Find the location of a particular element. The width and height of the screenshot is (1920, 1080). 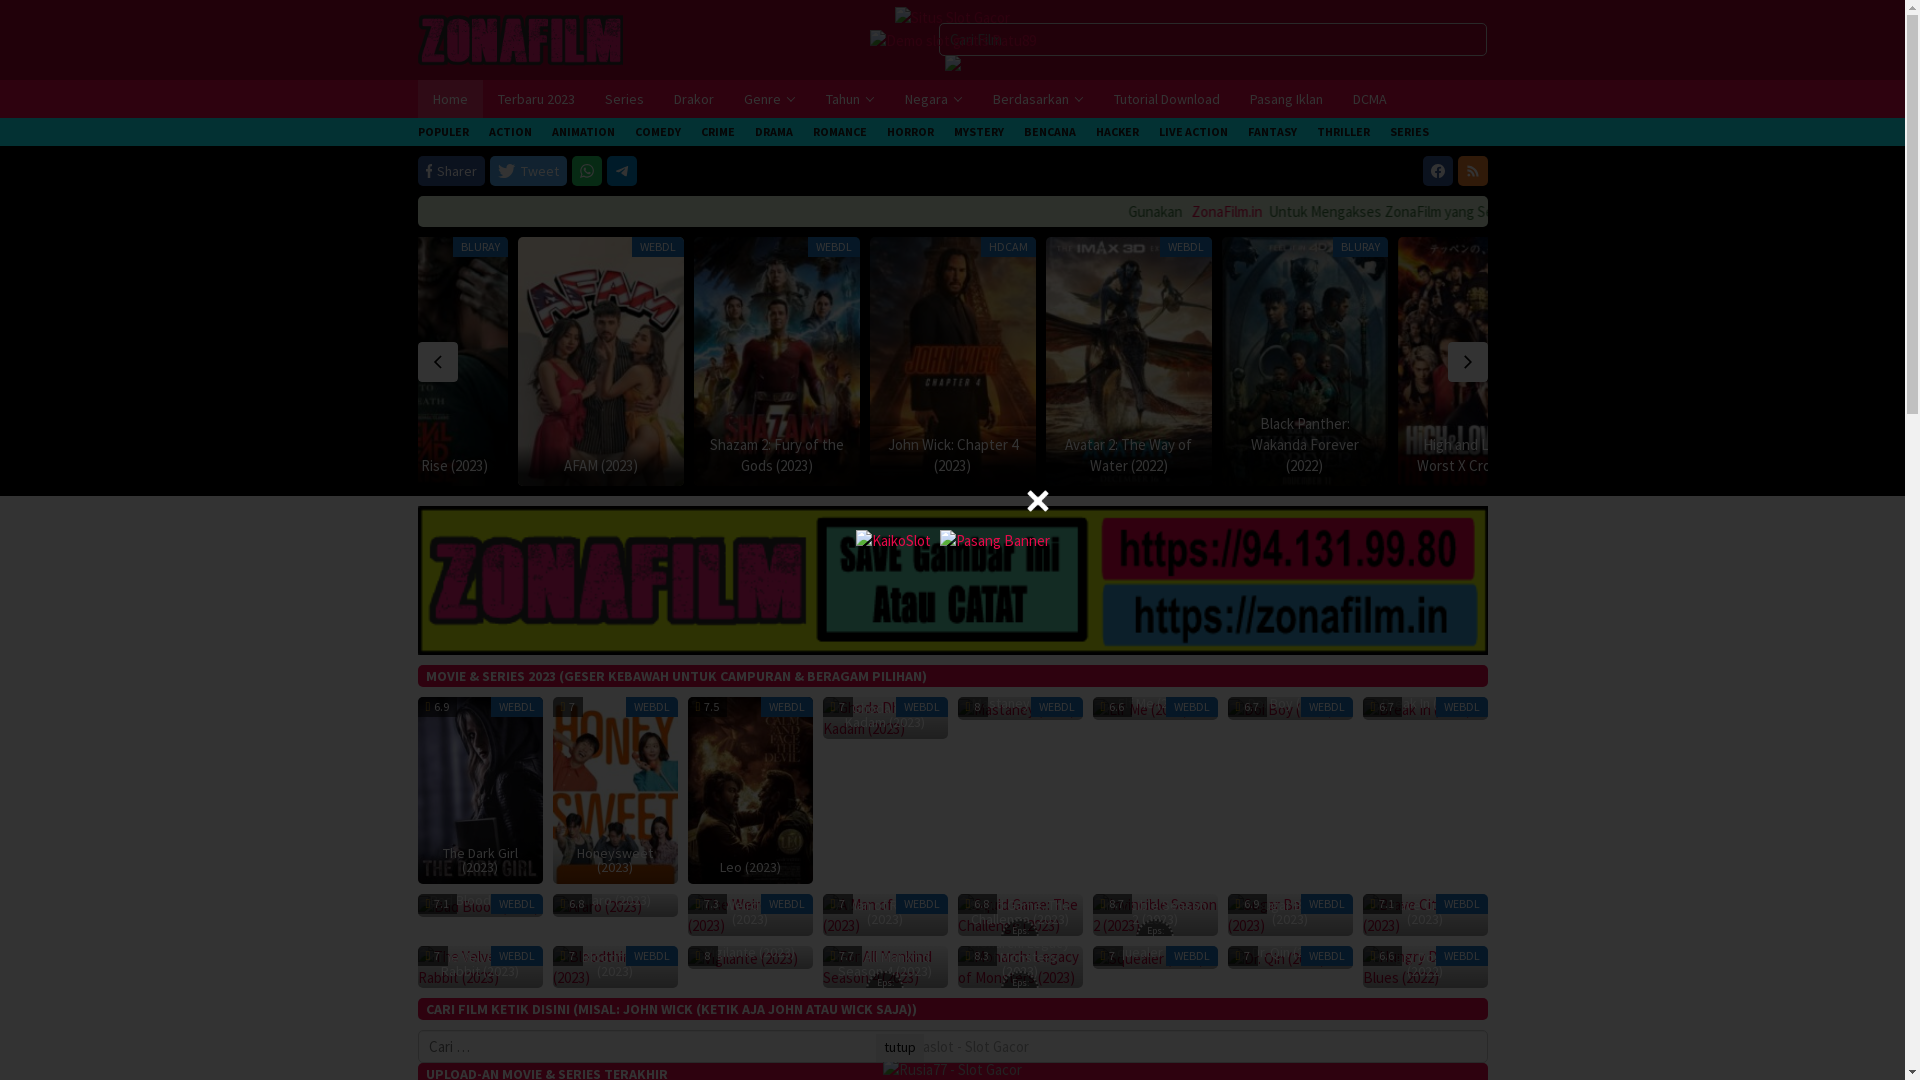

Dr. Qin (2023) is located at coordinates (1276, 958).